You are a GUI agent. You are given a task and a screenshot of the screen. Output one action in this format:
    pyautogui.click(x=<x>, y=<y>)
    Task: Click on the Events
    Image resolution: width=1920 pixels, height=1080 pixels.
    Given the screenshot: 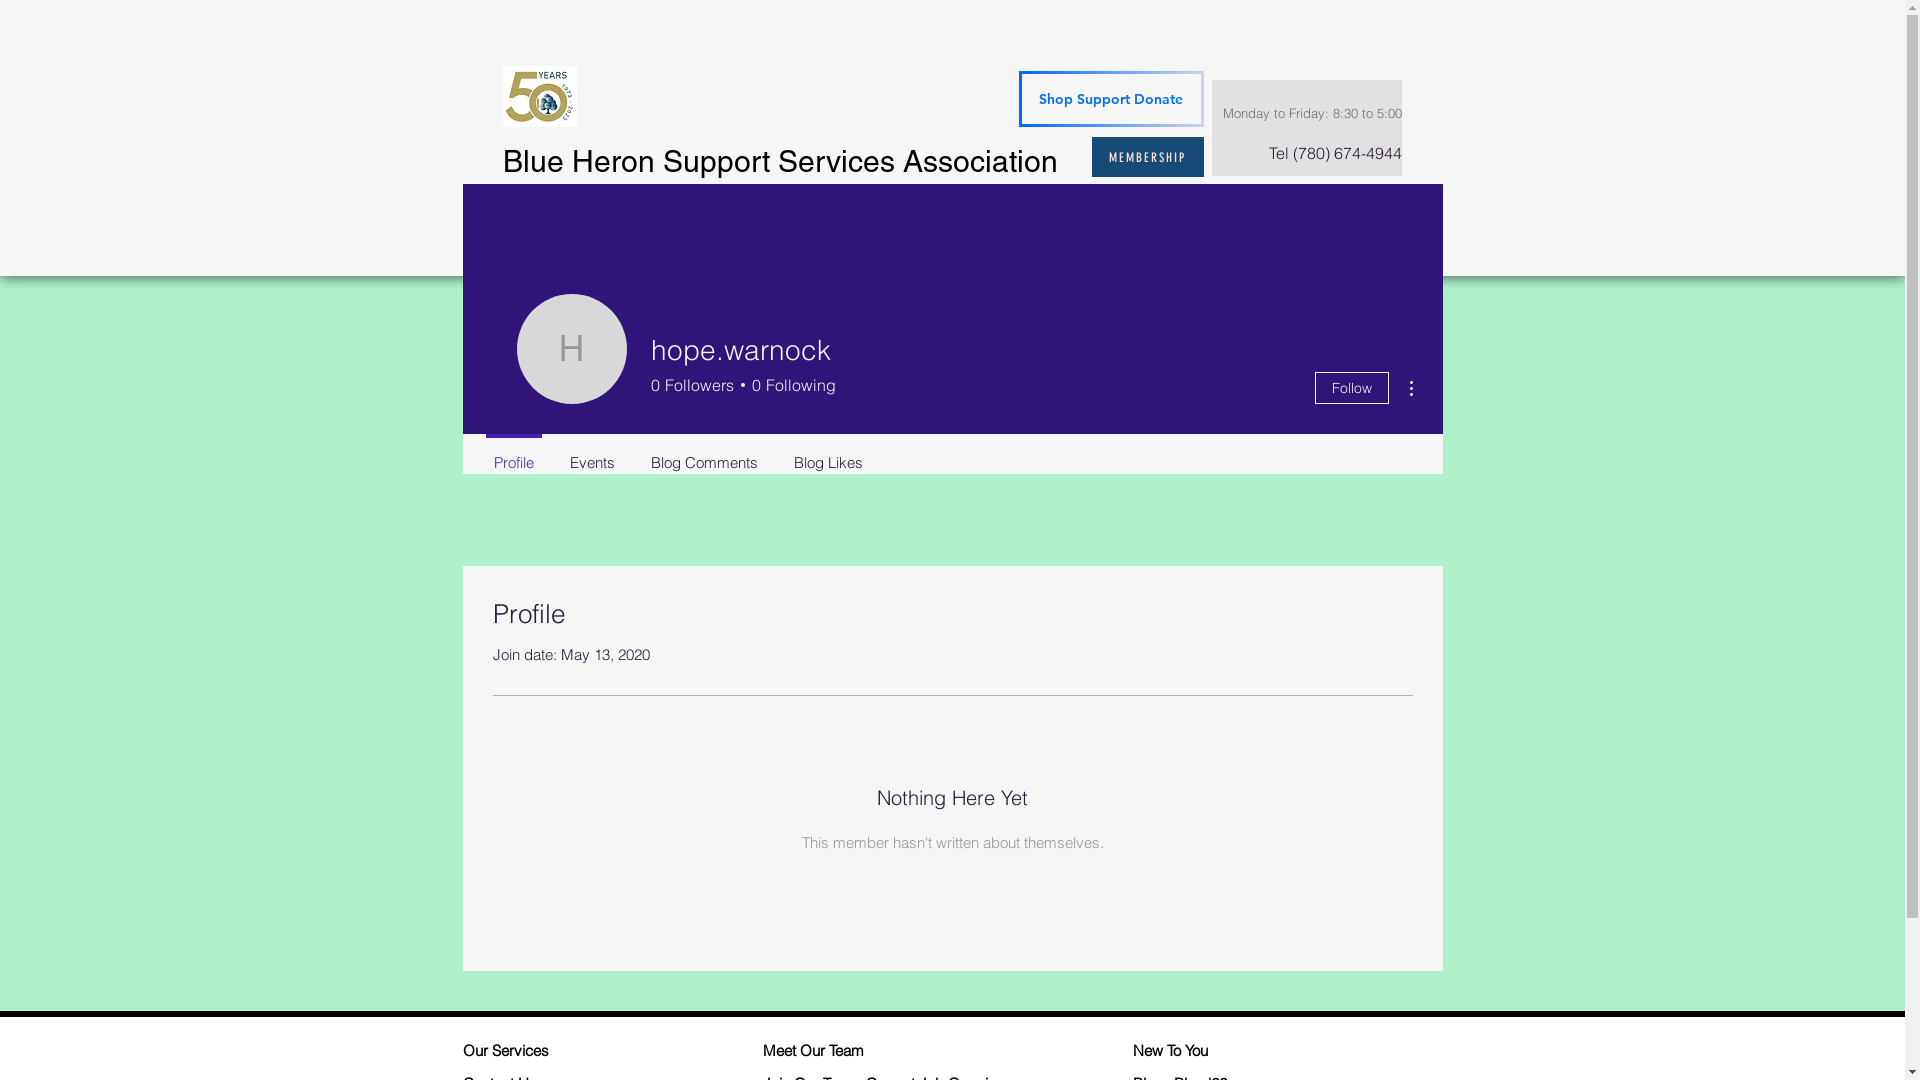 What is the action you would take?
    pyautogui.click(x=592, y=454)
    